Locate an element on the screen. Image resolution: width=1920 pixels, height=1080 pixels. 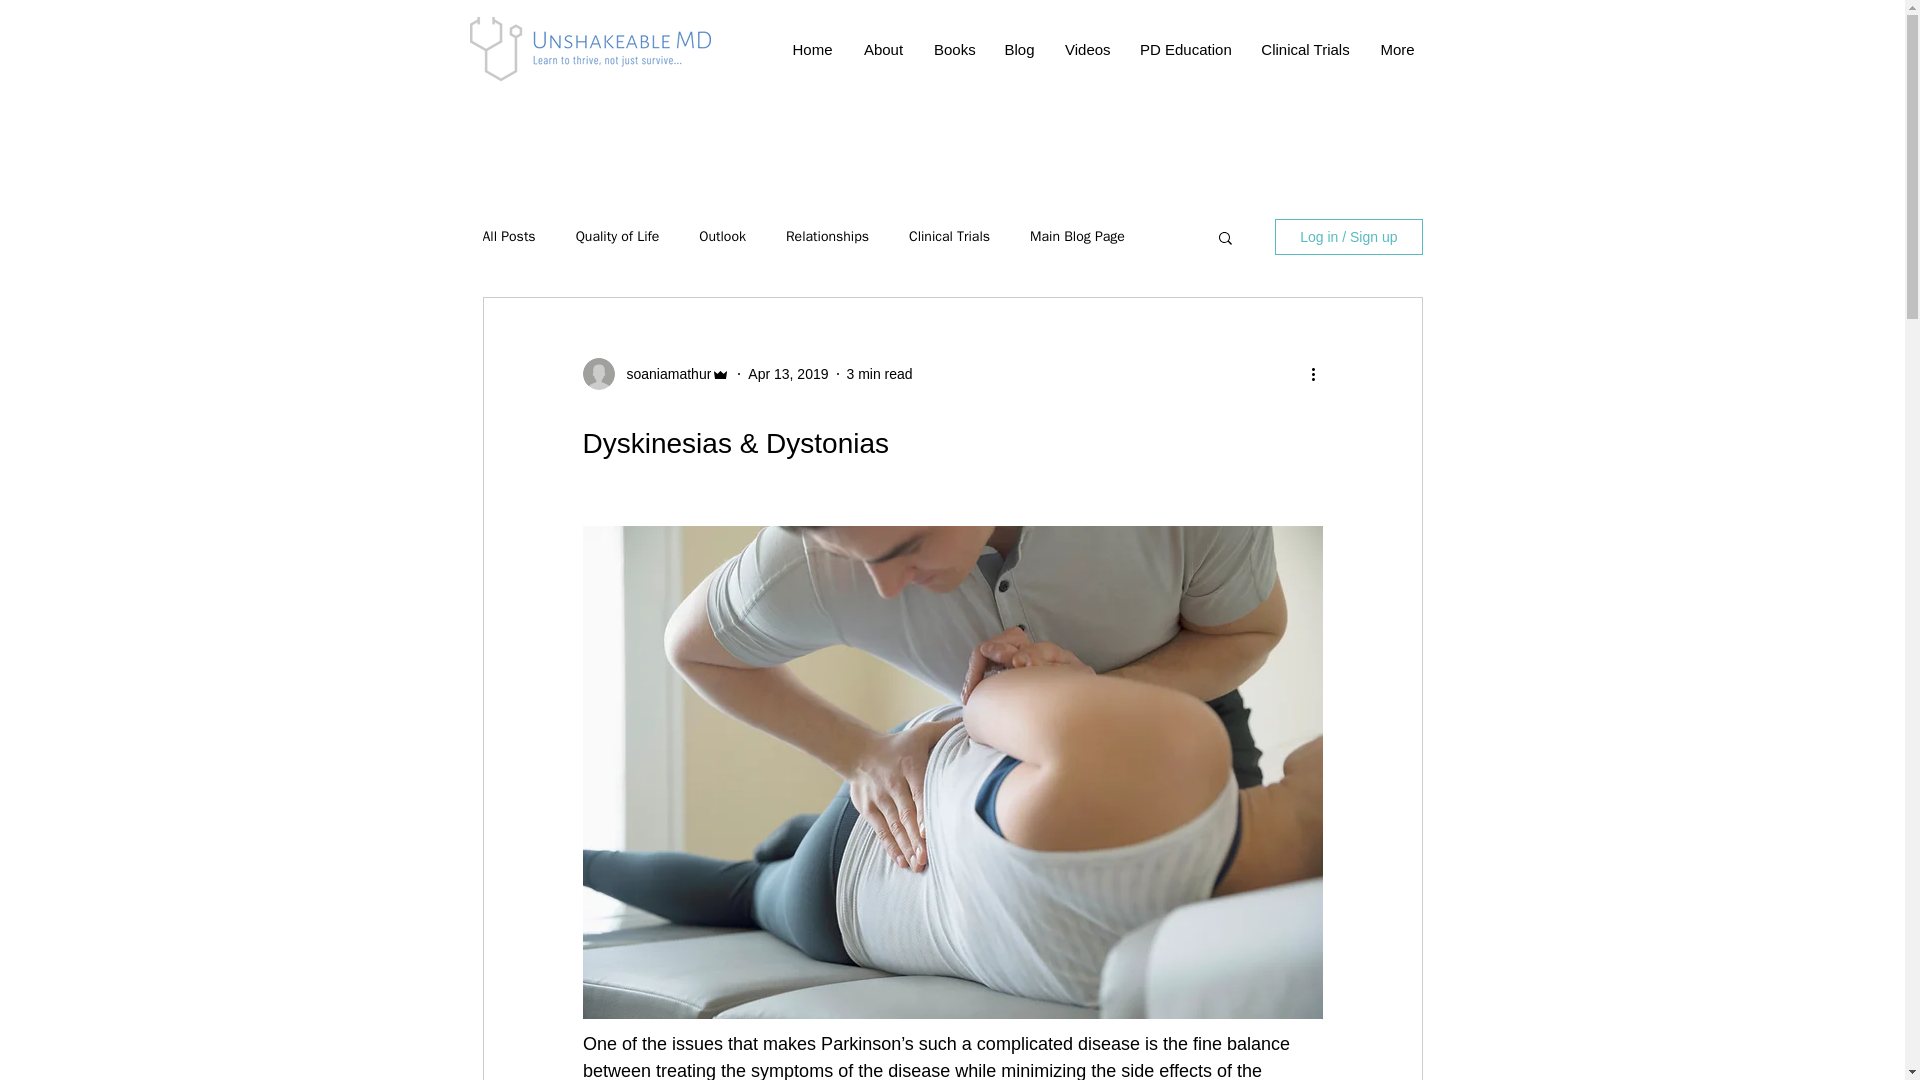
Quality of Life is located at coordinates (618, 236).